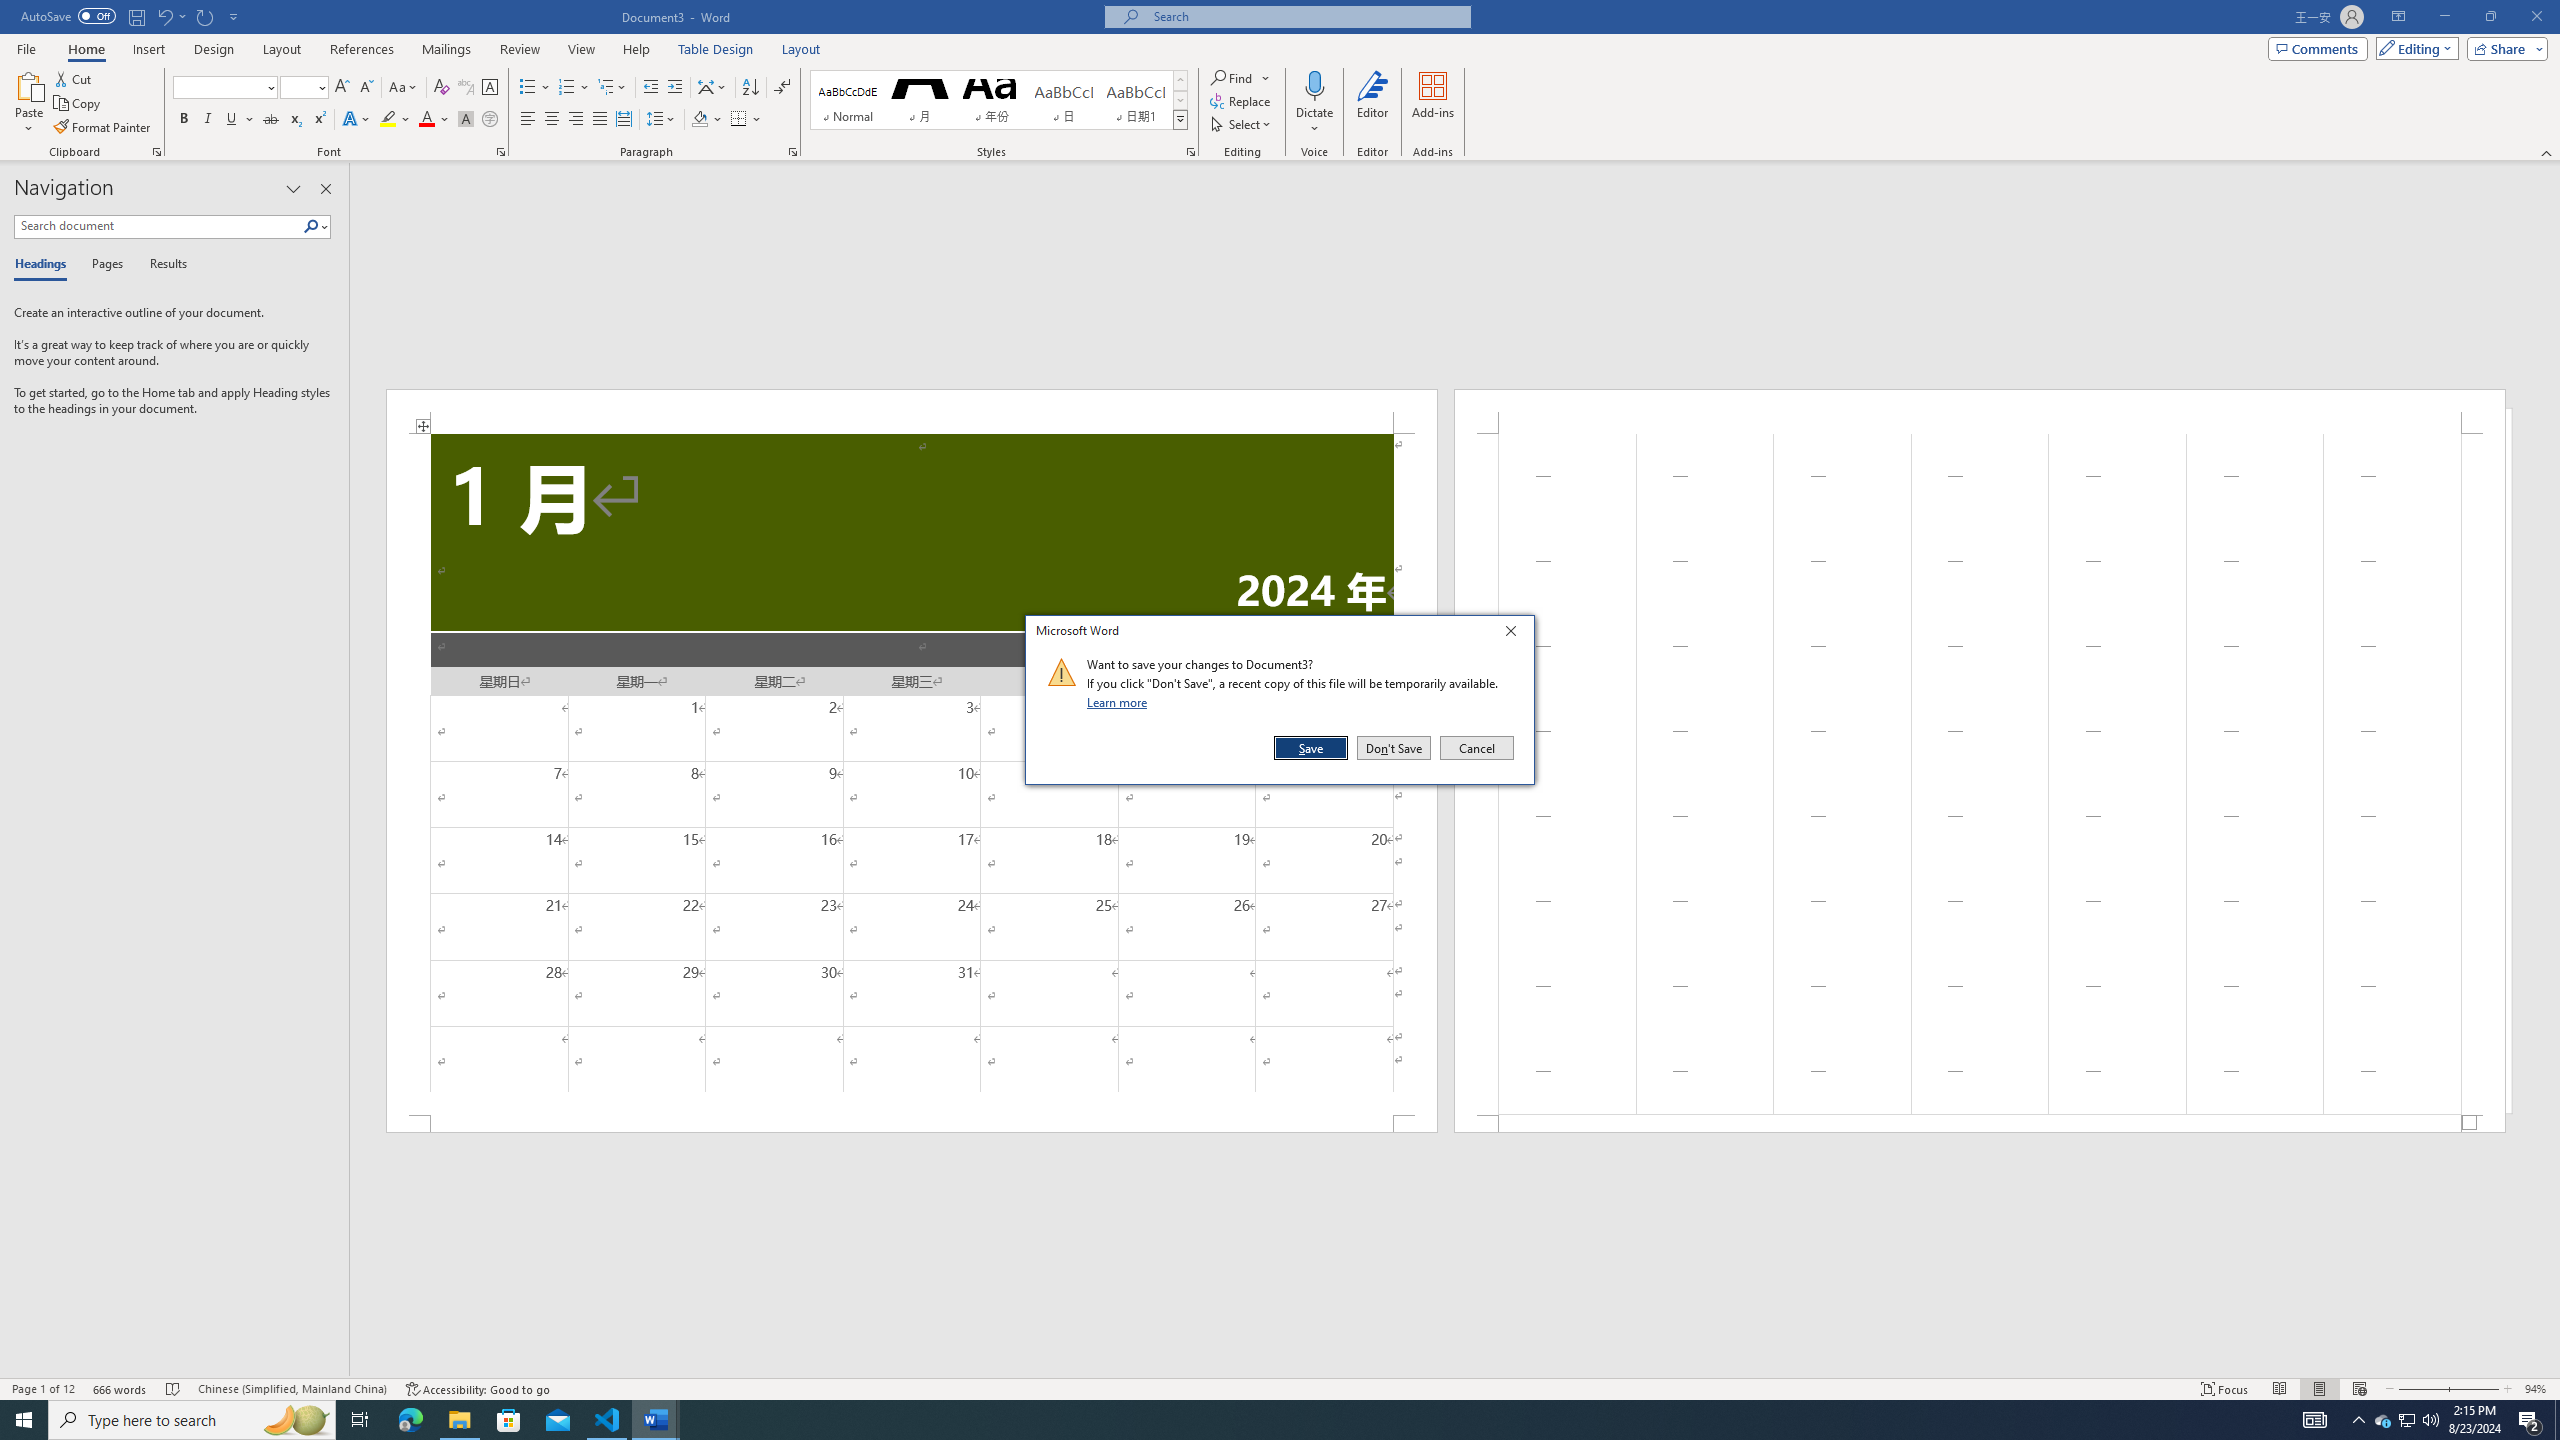 This screenshot has width=2560, height=1440. Describe the element at coordinates (2408, 1420) in the screenshot. I see `Collapse the Ribbon` at that location.